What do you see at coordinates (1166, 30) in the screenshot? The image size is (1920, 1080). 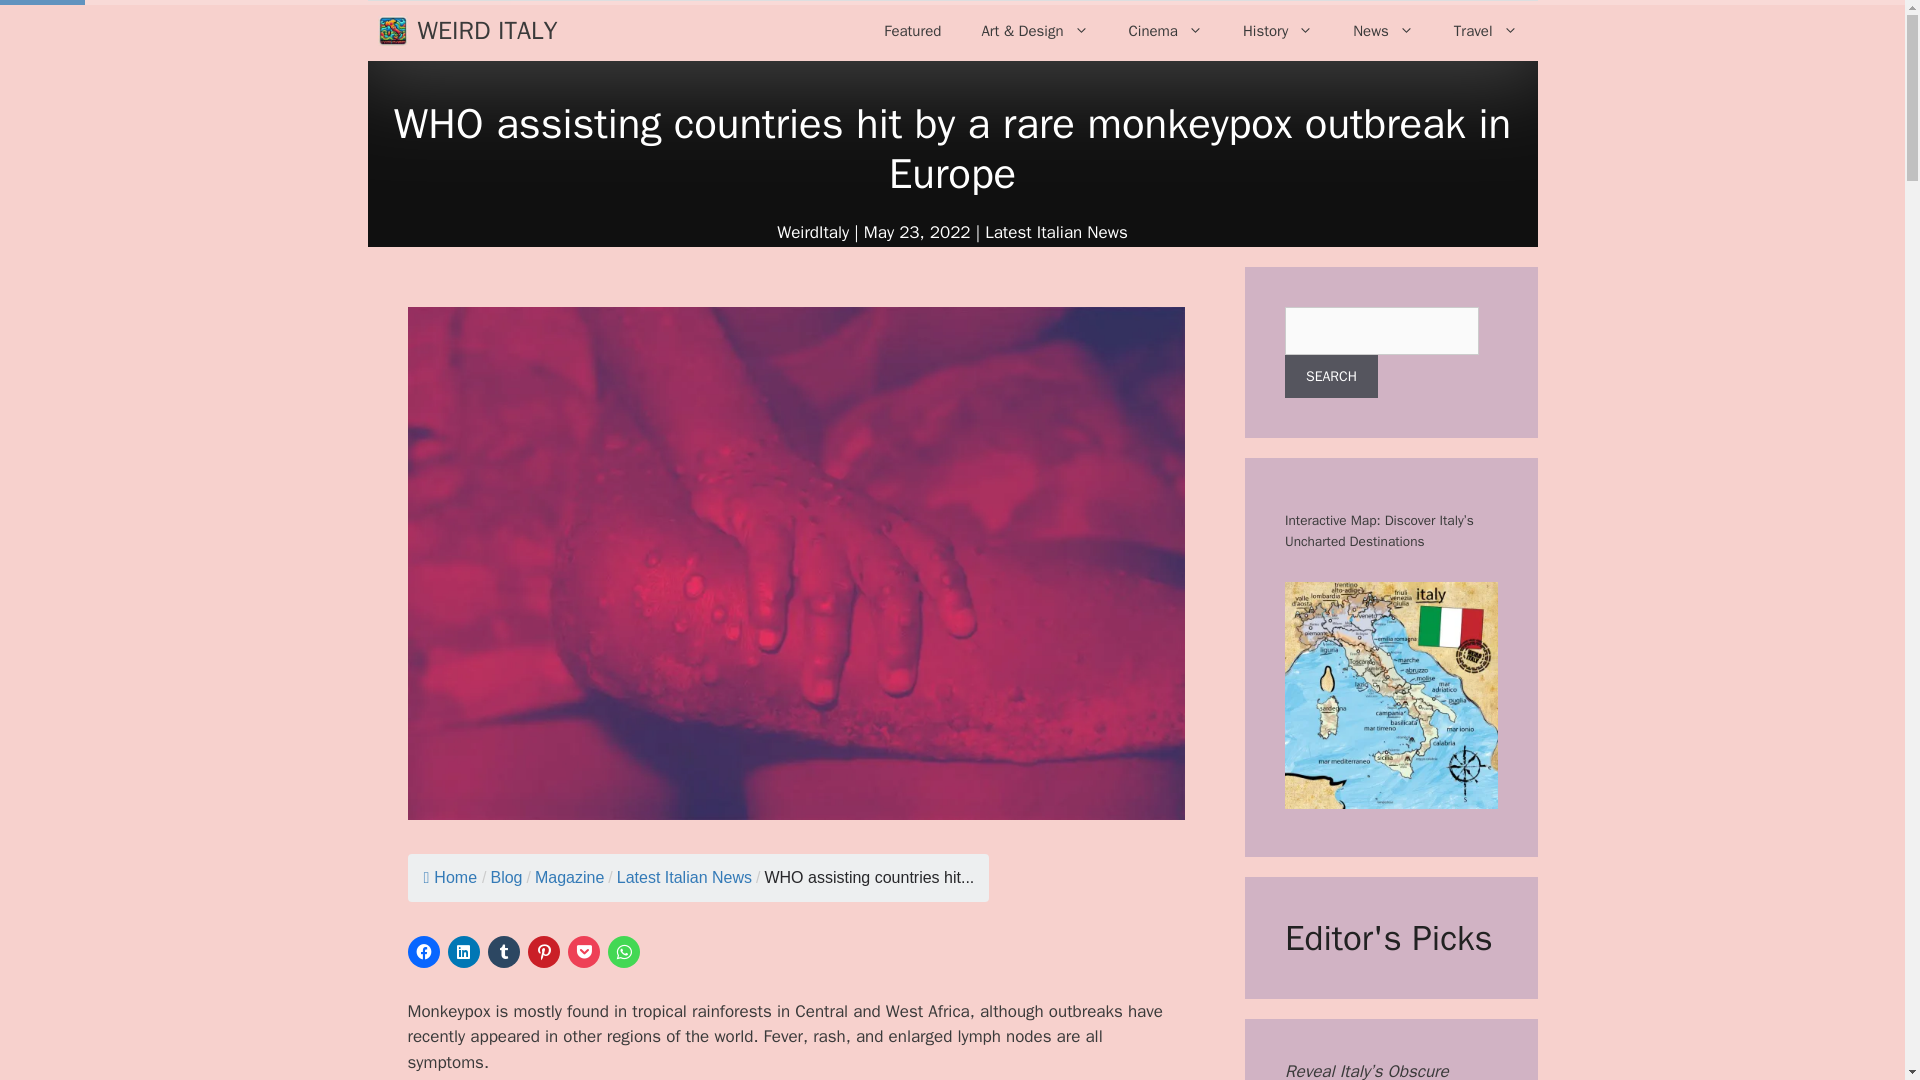 I see `Cinema` at bounding box center [1166, 30].